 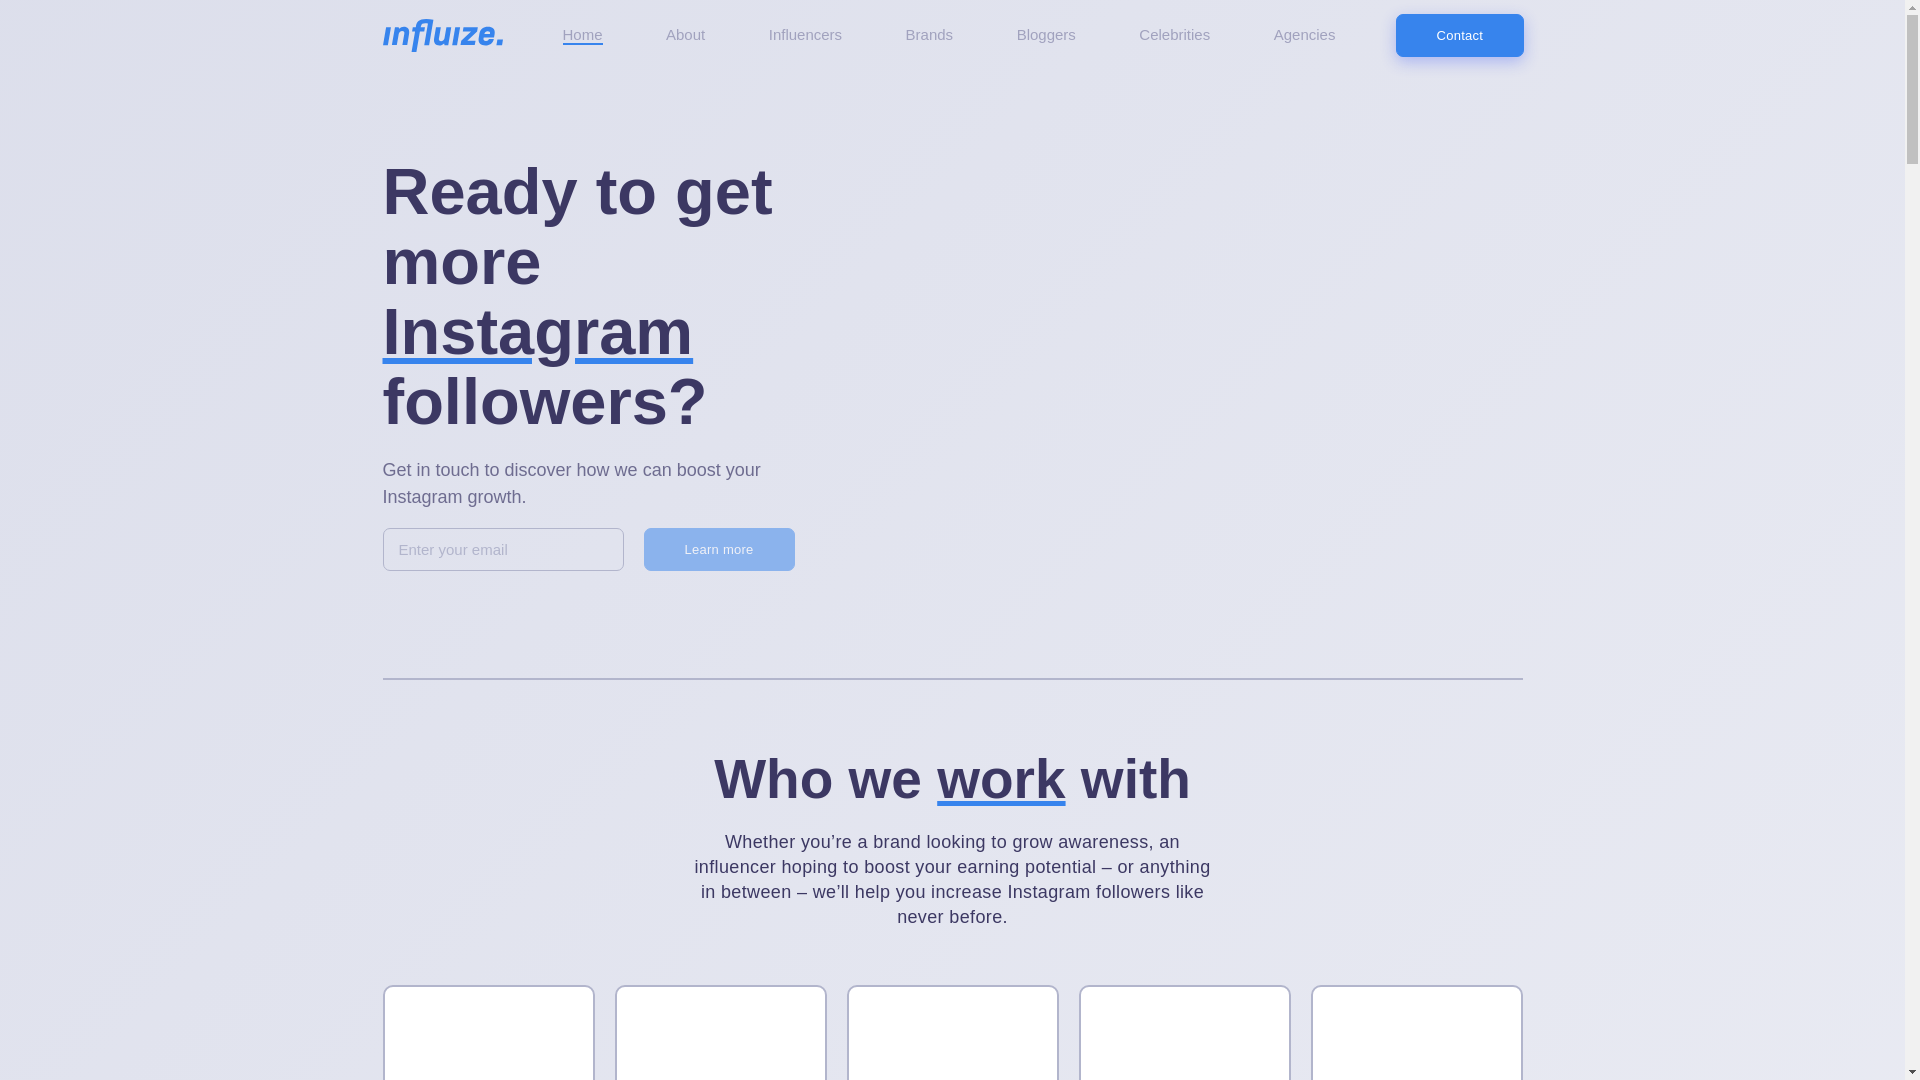 What do you see at coordinates (930, 35) in the screenshot?
I see `Brands` at bounding box center [930, 35].